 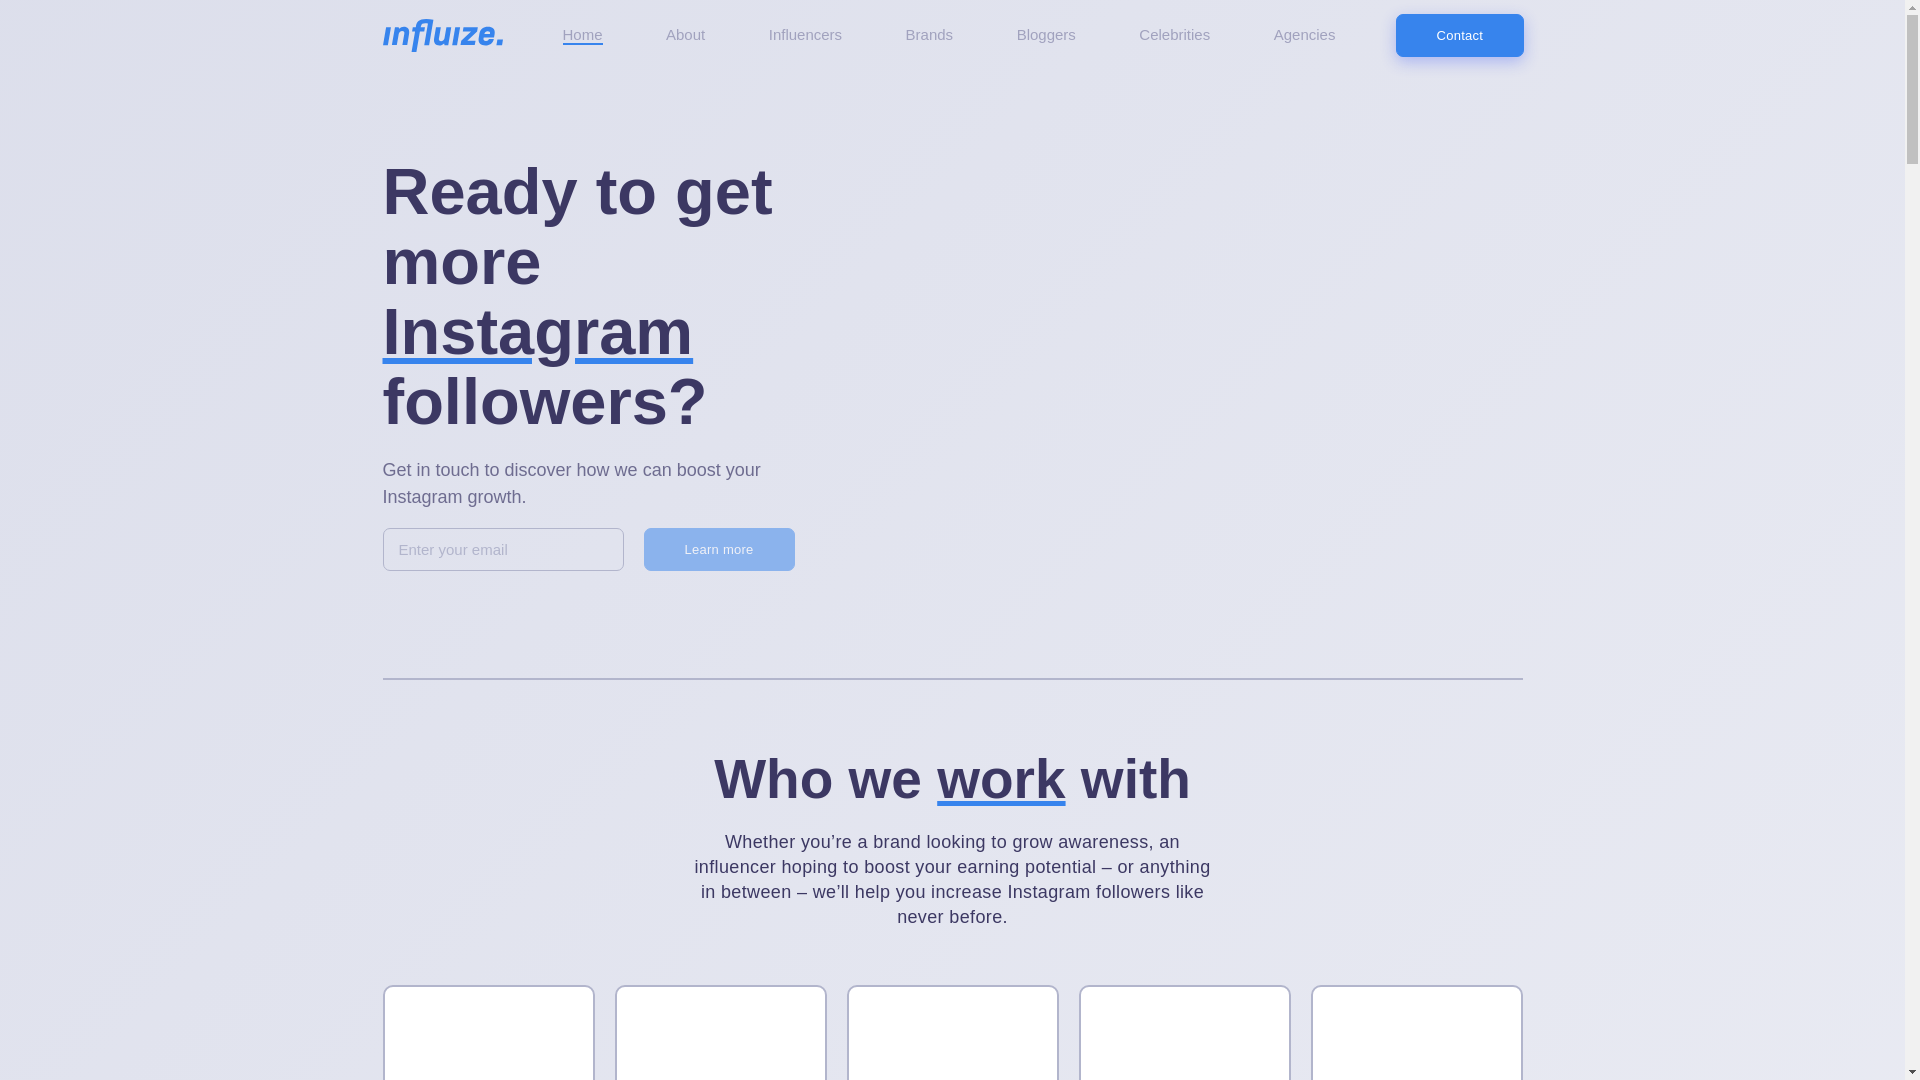 What do you see at coordinates (930, 35) in the screenshot?
I see `Brands` at bounding box center [930, 35].